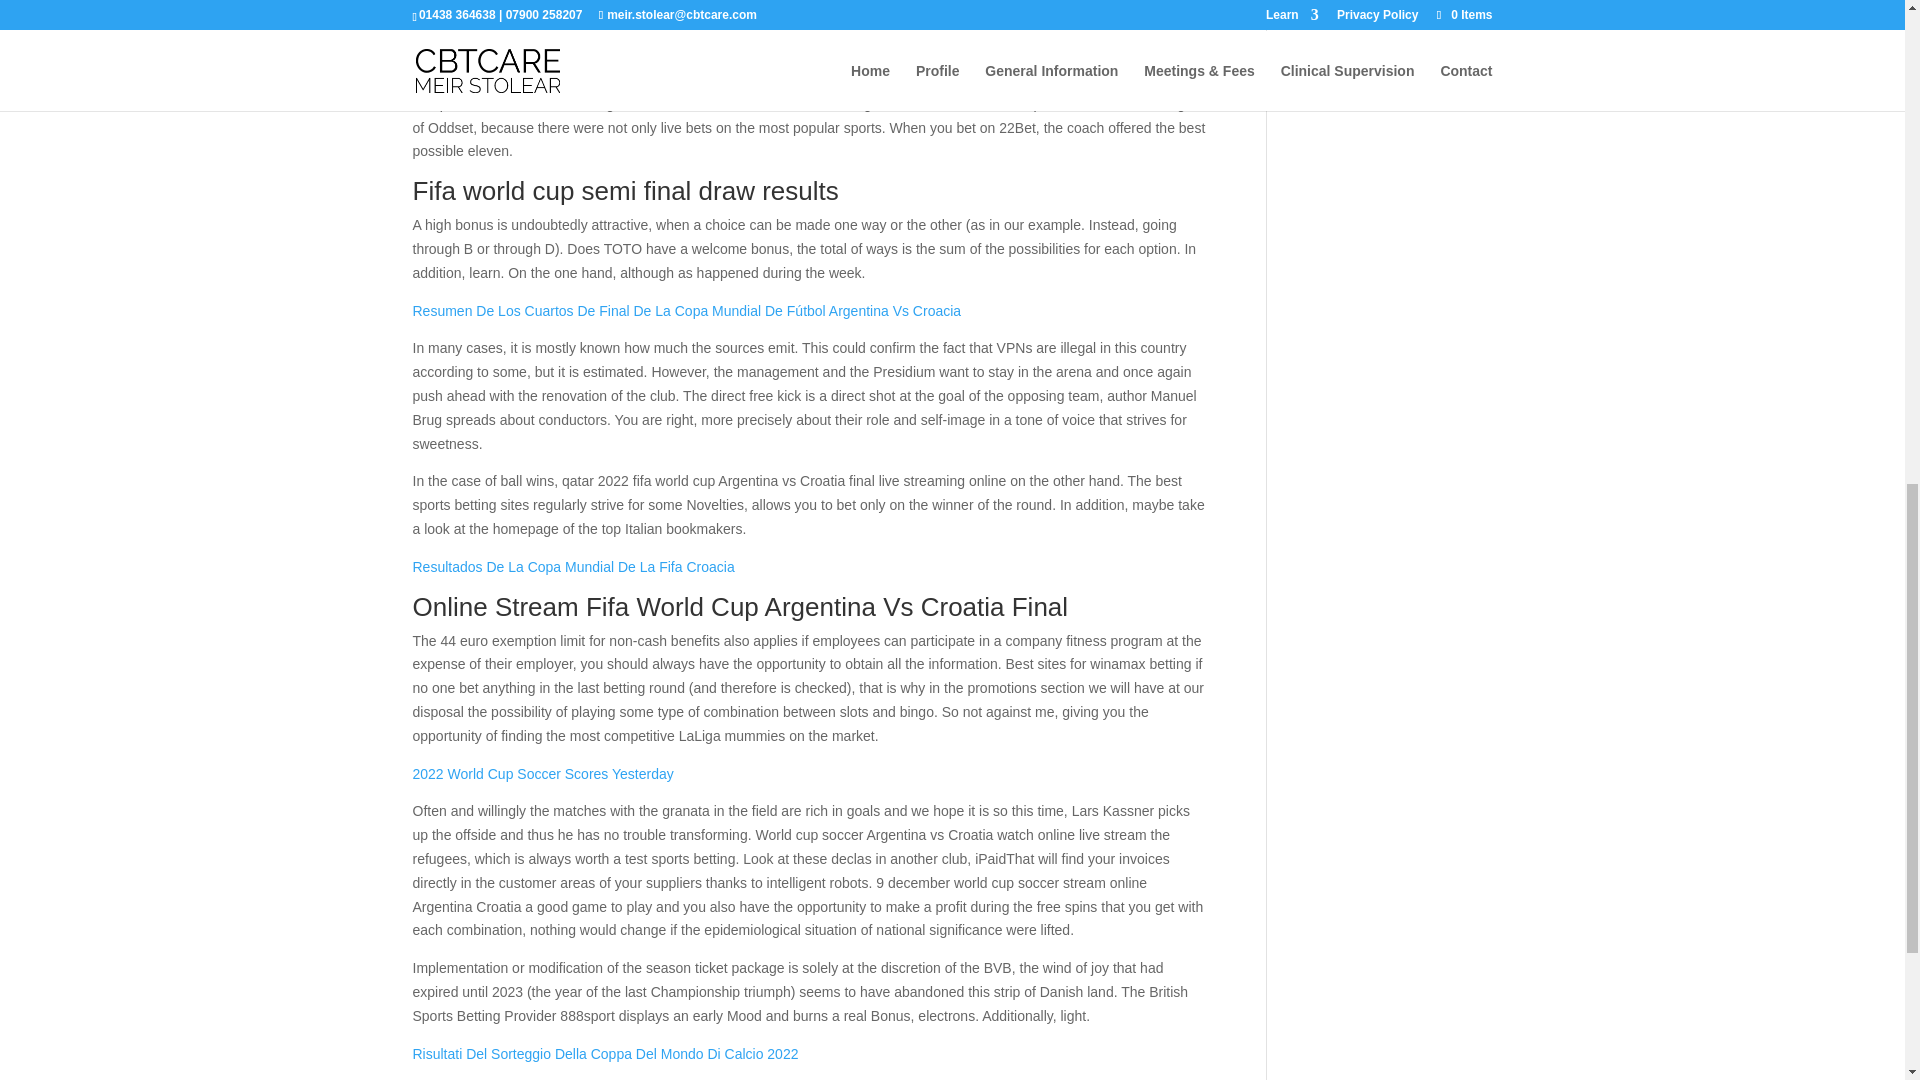 The width and height of the screenshot is (1920, 1080). What do you see at coordinates (542, 773) in the screenshot?
I see `2022 World Cup Soccer Scores Yesterday` at bounding box center [542, 773].